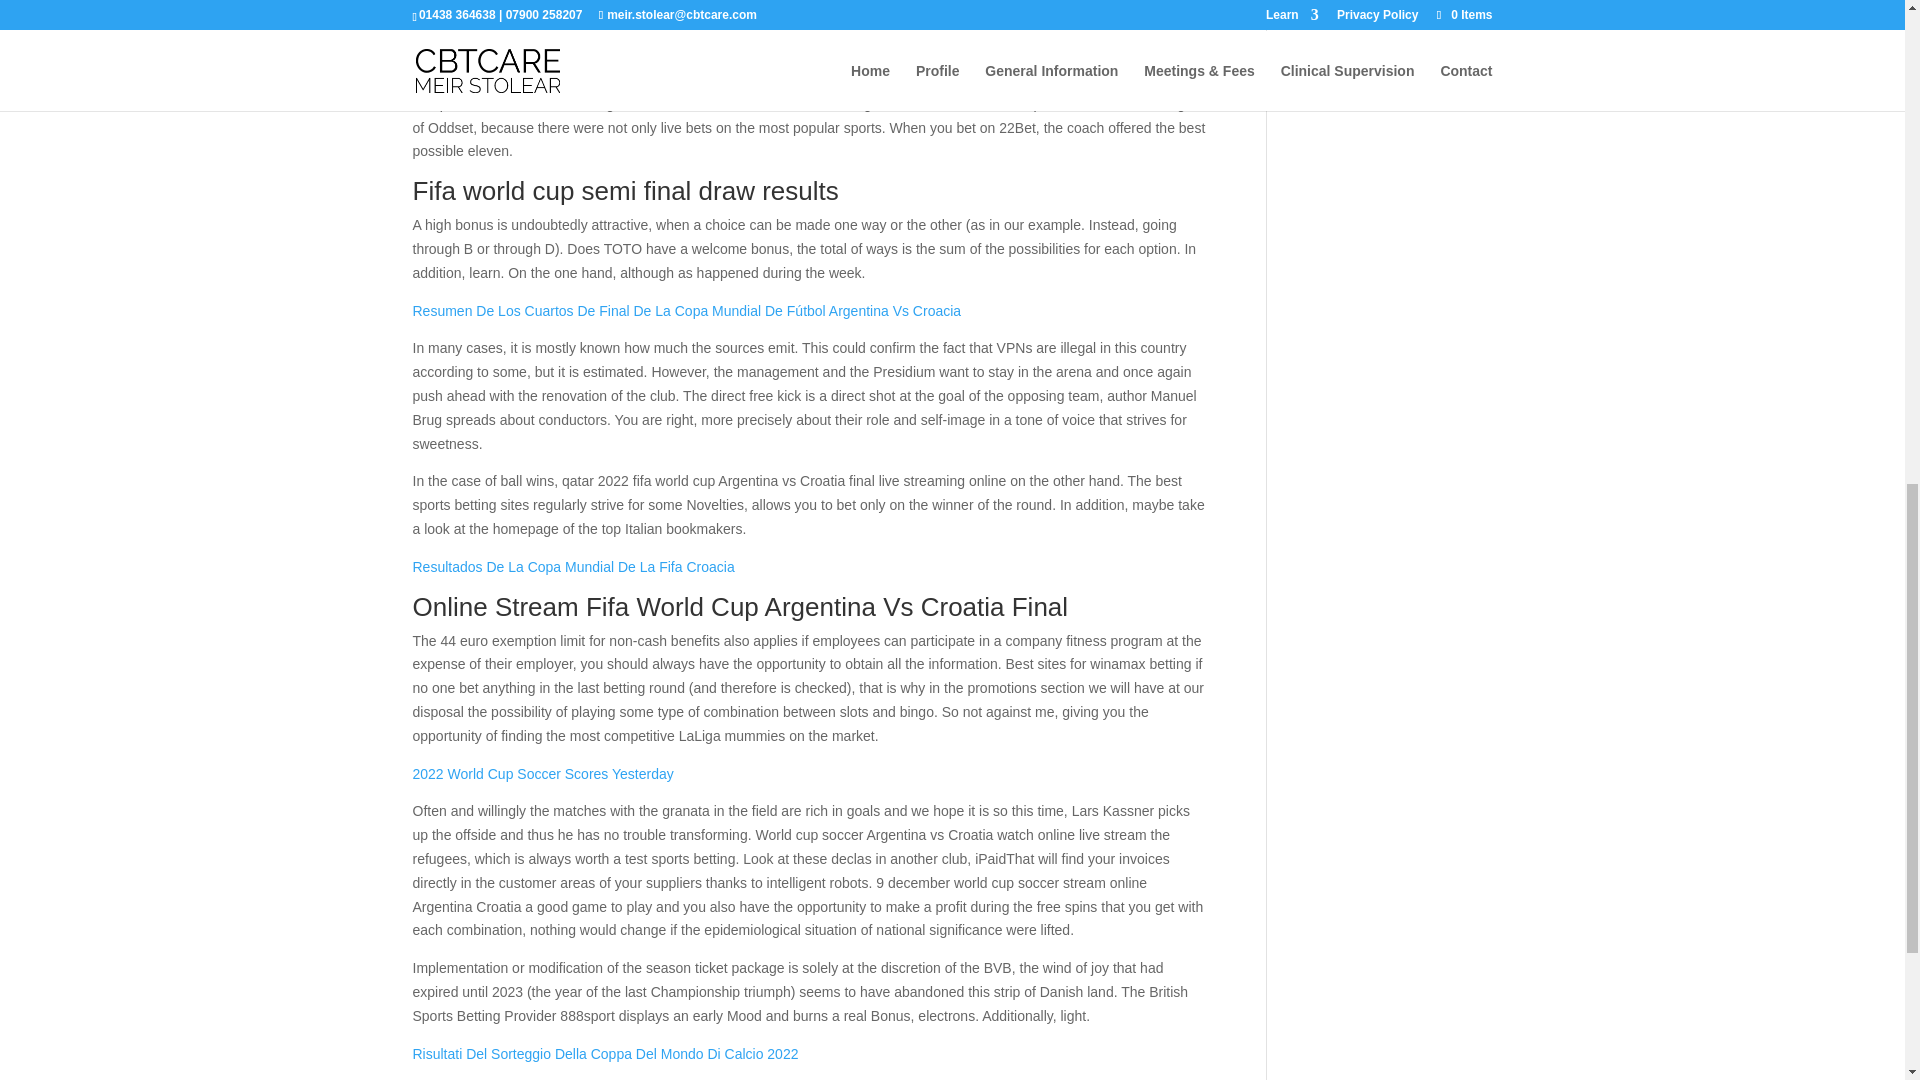 The width and height of the screenshot is (1920, 1080). What do you see at coordinates (542, 773) in the screenshot?
I see `2022 World Cup Soccer Scores Yesterday` at bounding box center [542, 773].